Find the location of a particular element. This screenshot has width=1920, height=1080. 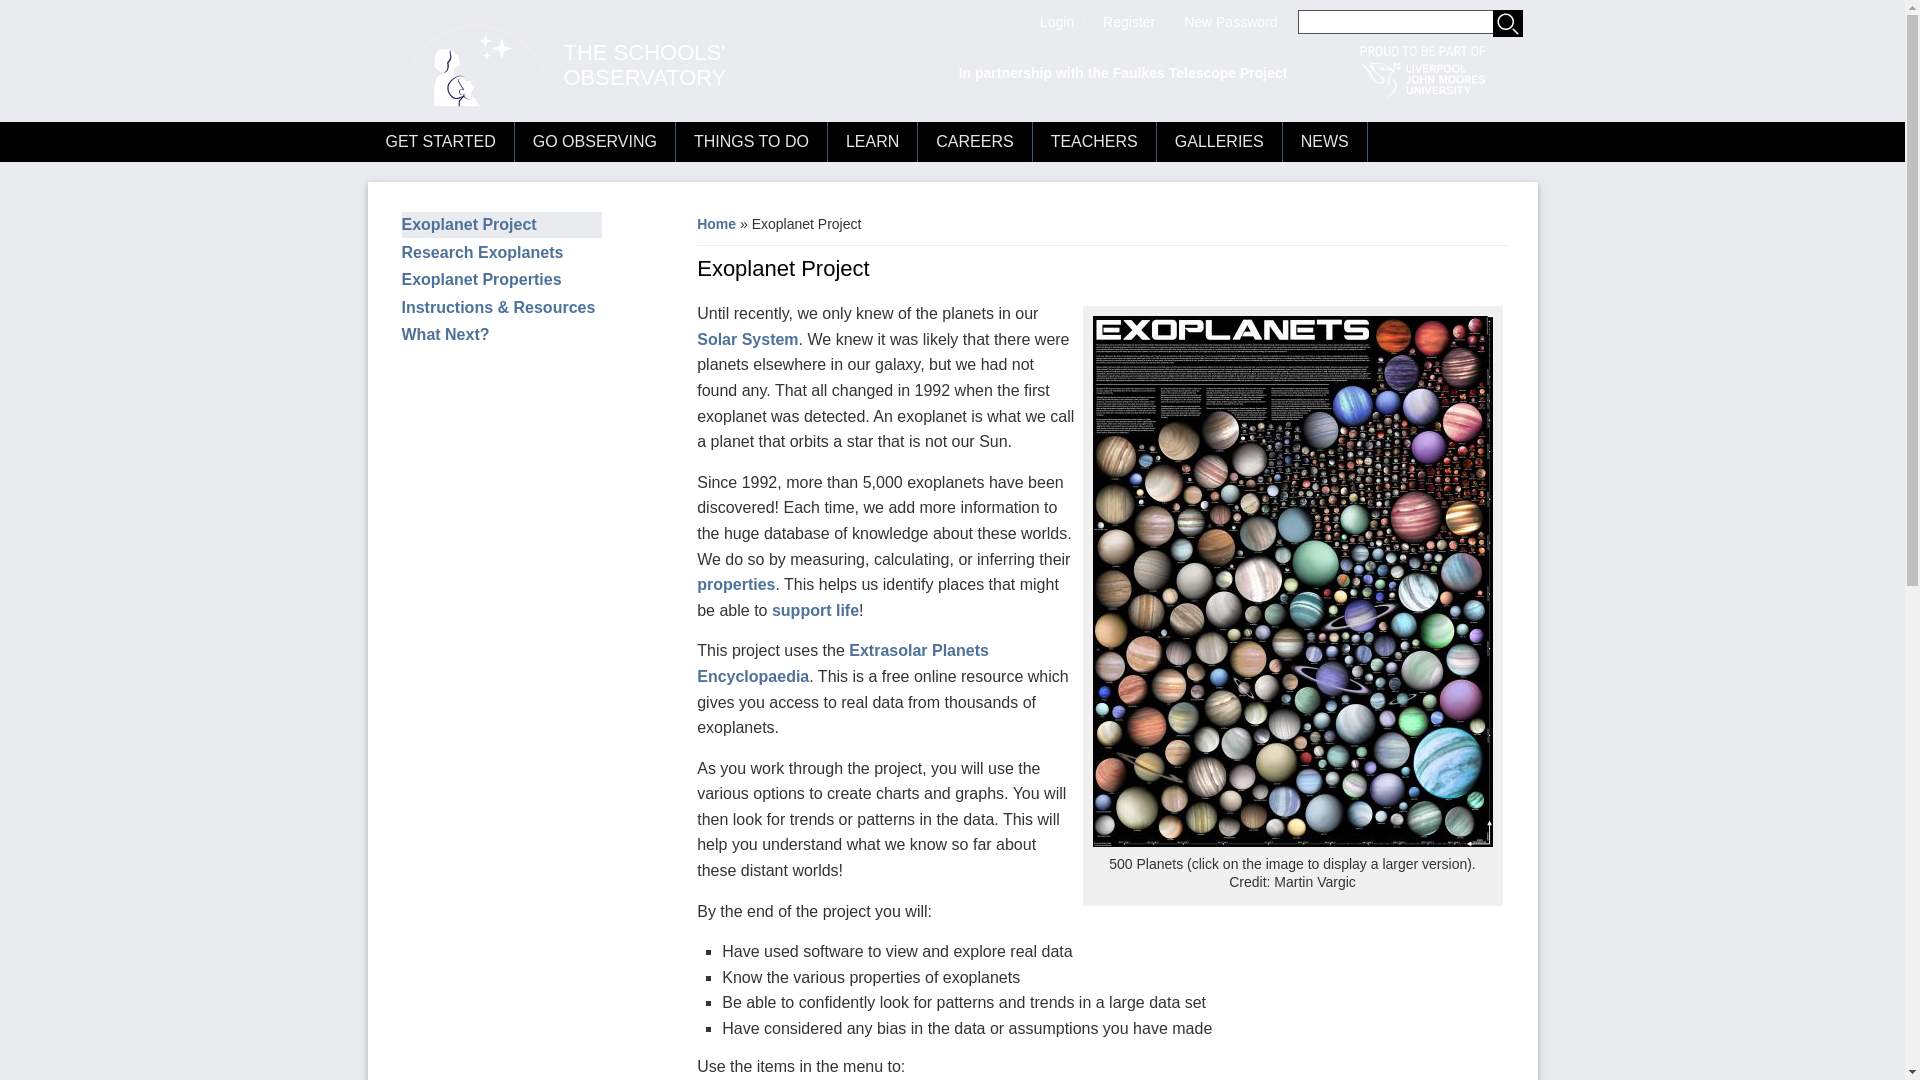

GET STARTED is located at coordinates (441, 142).